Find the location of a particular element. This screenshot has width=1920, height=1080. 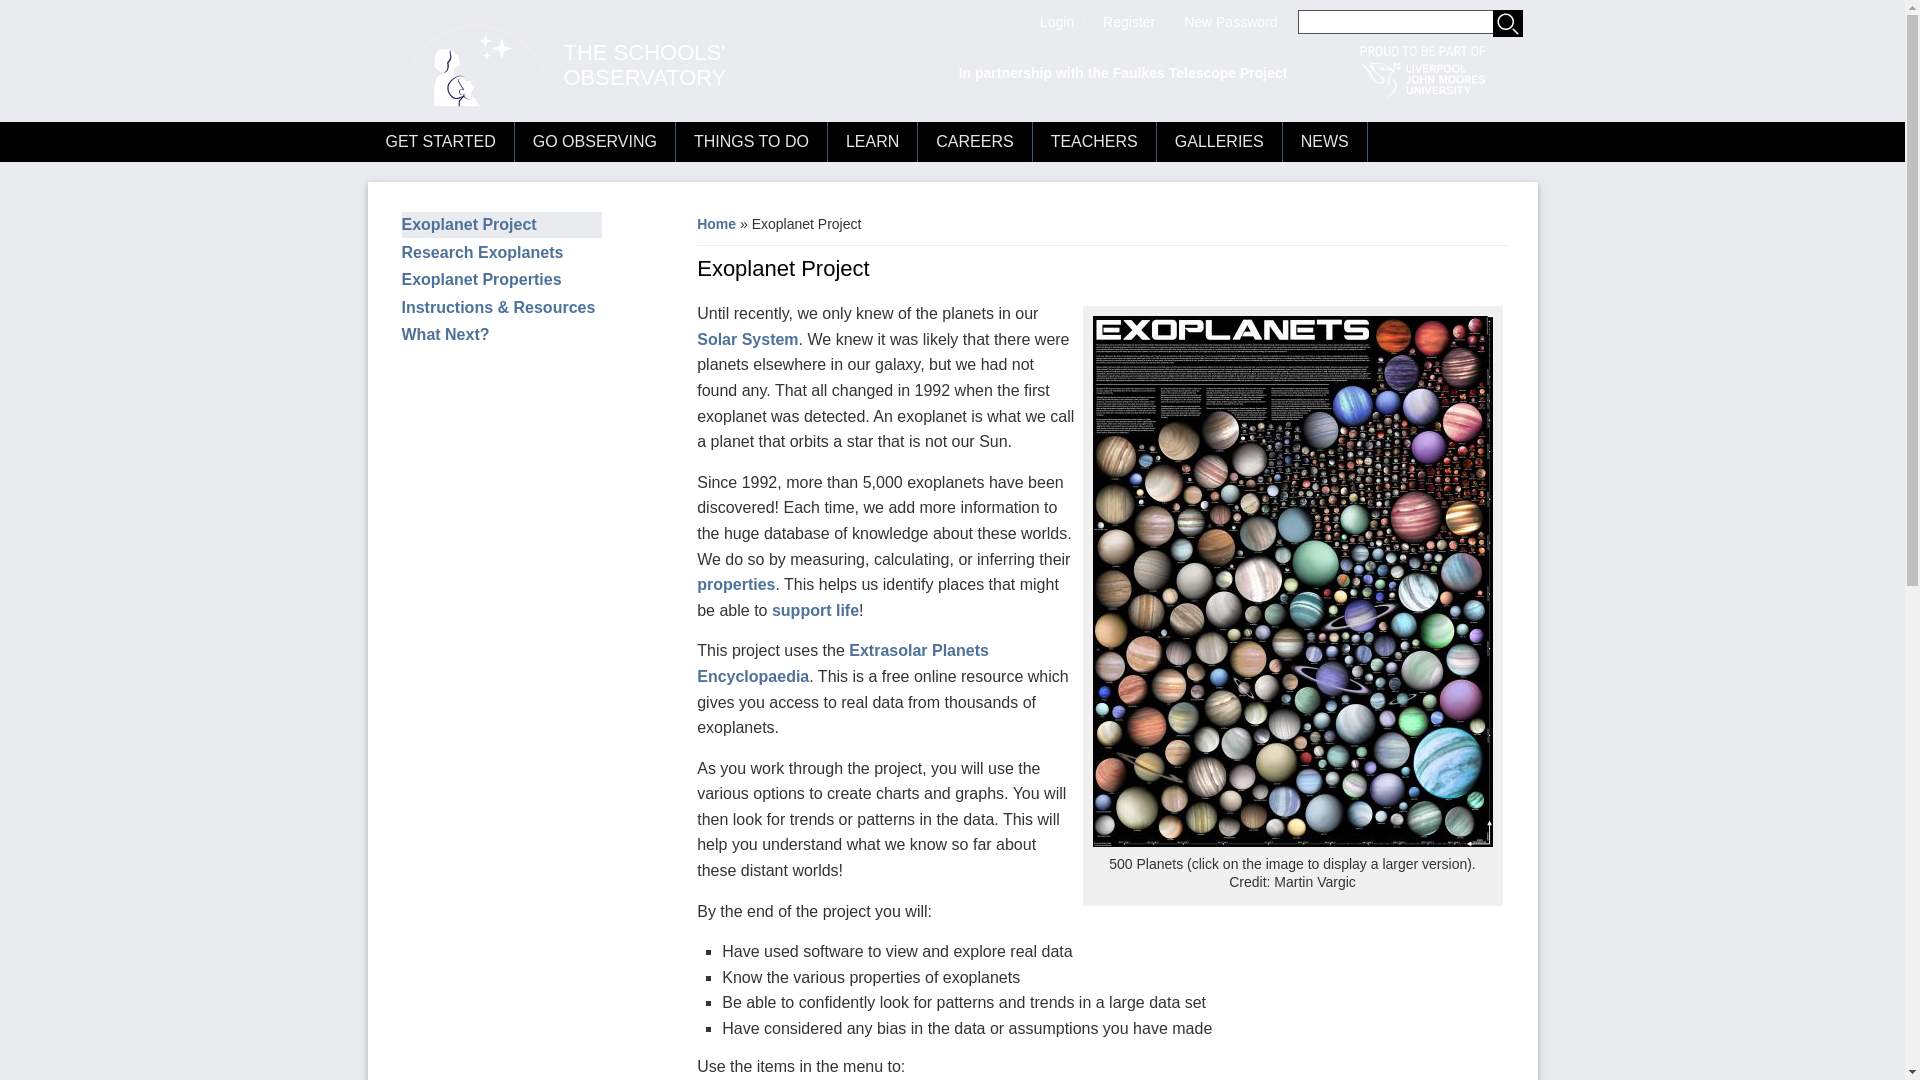

GET STARTED is located at coordinates (441, 142).